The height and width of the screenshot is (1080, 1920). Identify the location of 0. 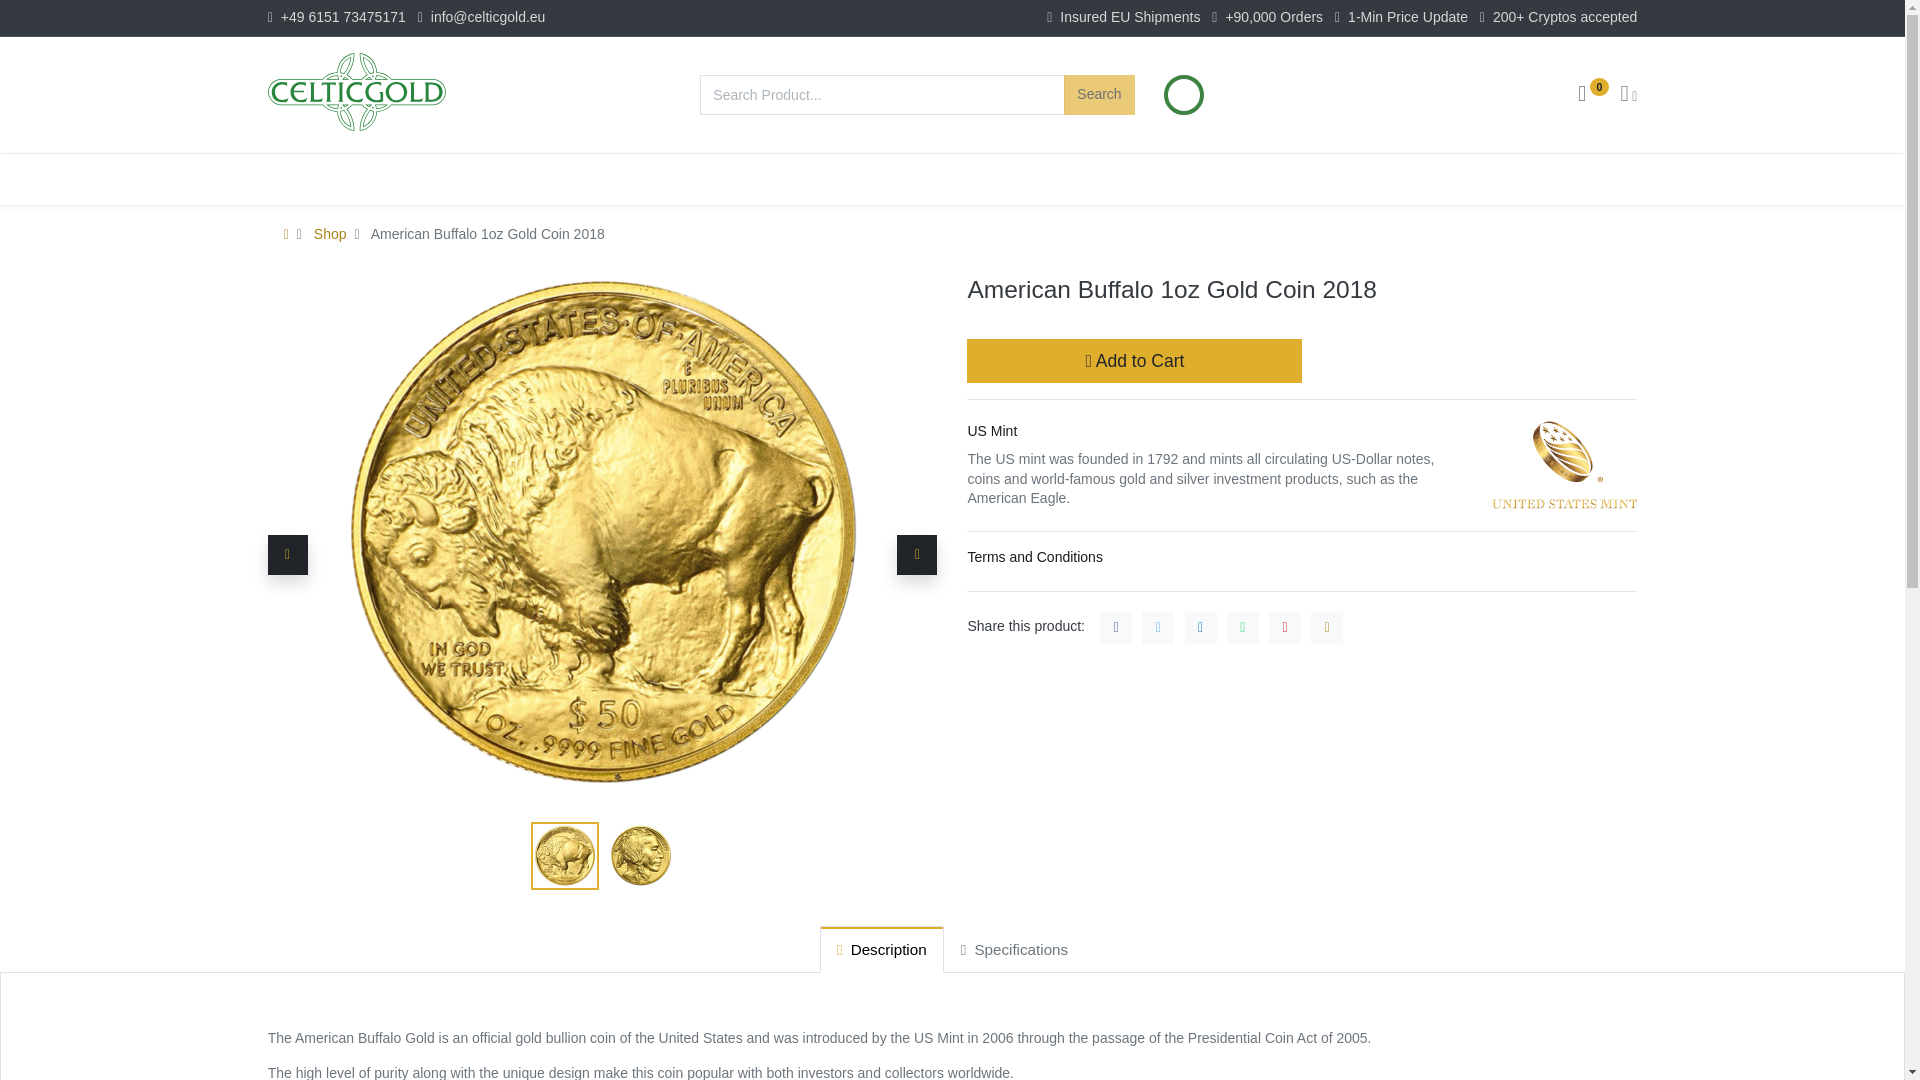
(1593, 95).